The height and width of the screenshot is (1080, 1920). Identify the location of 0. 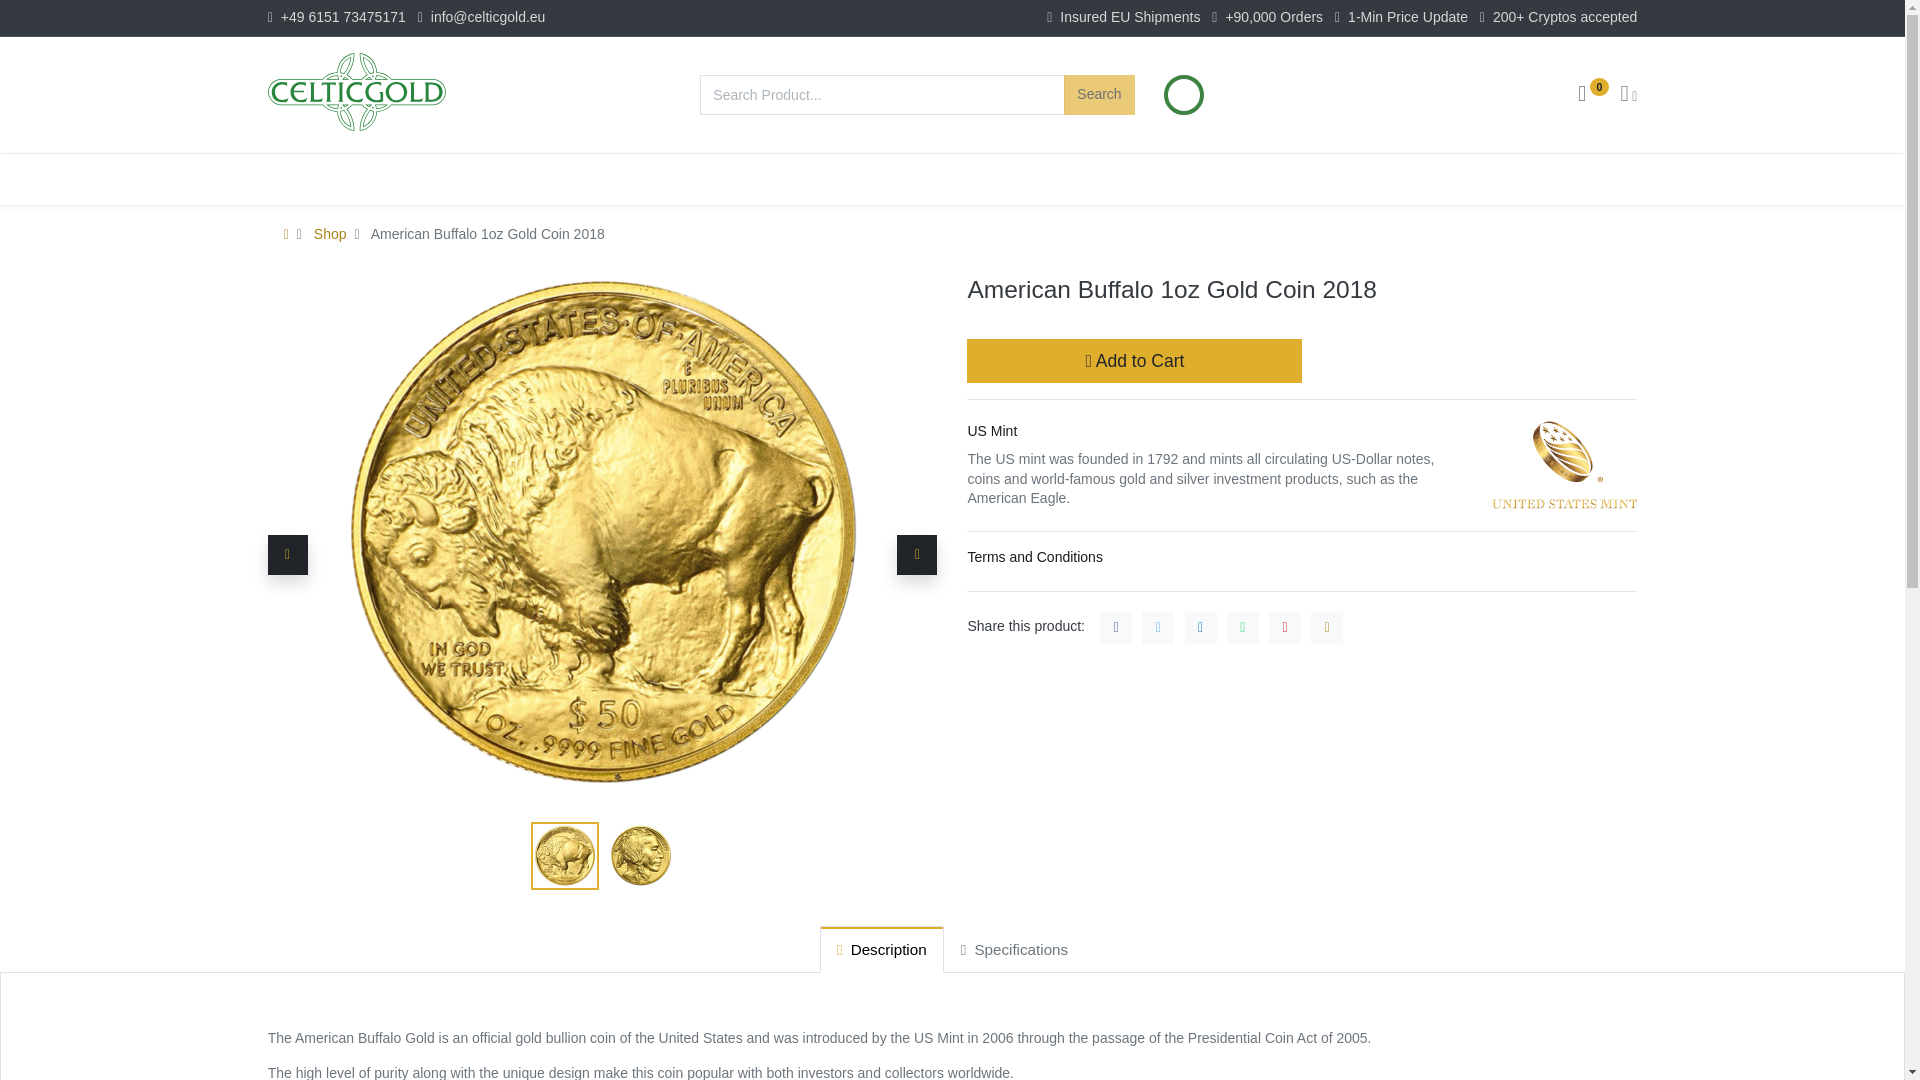
(1593, 95).